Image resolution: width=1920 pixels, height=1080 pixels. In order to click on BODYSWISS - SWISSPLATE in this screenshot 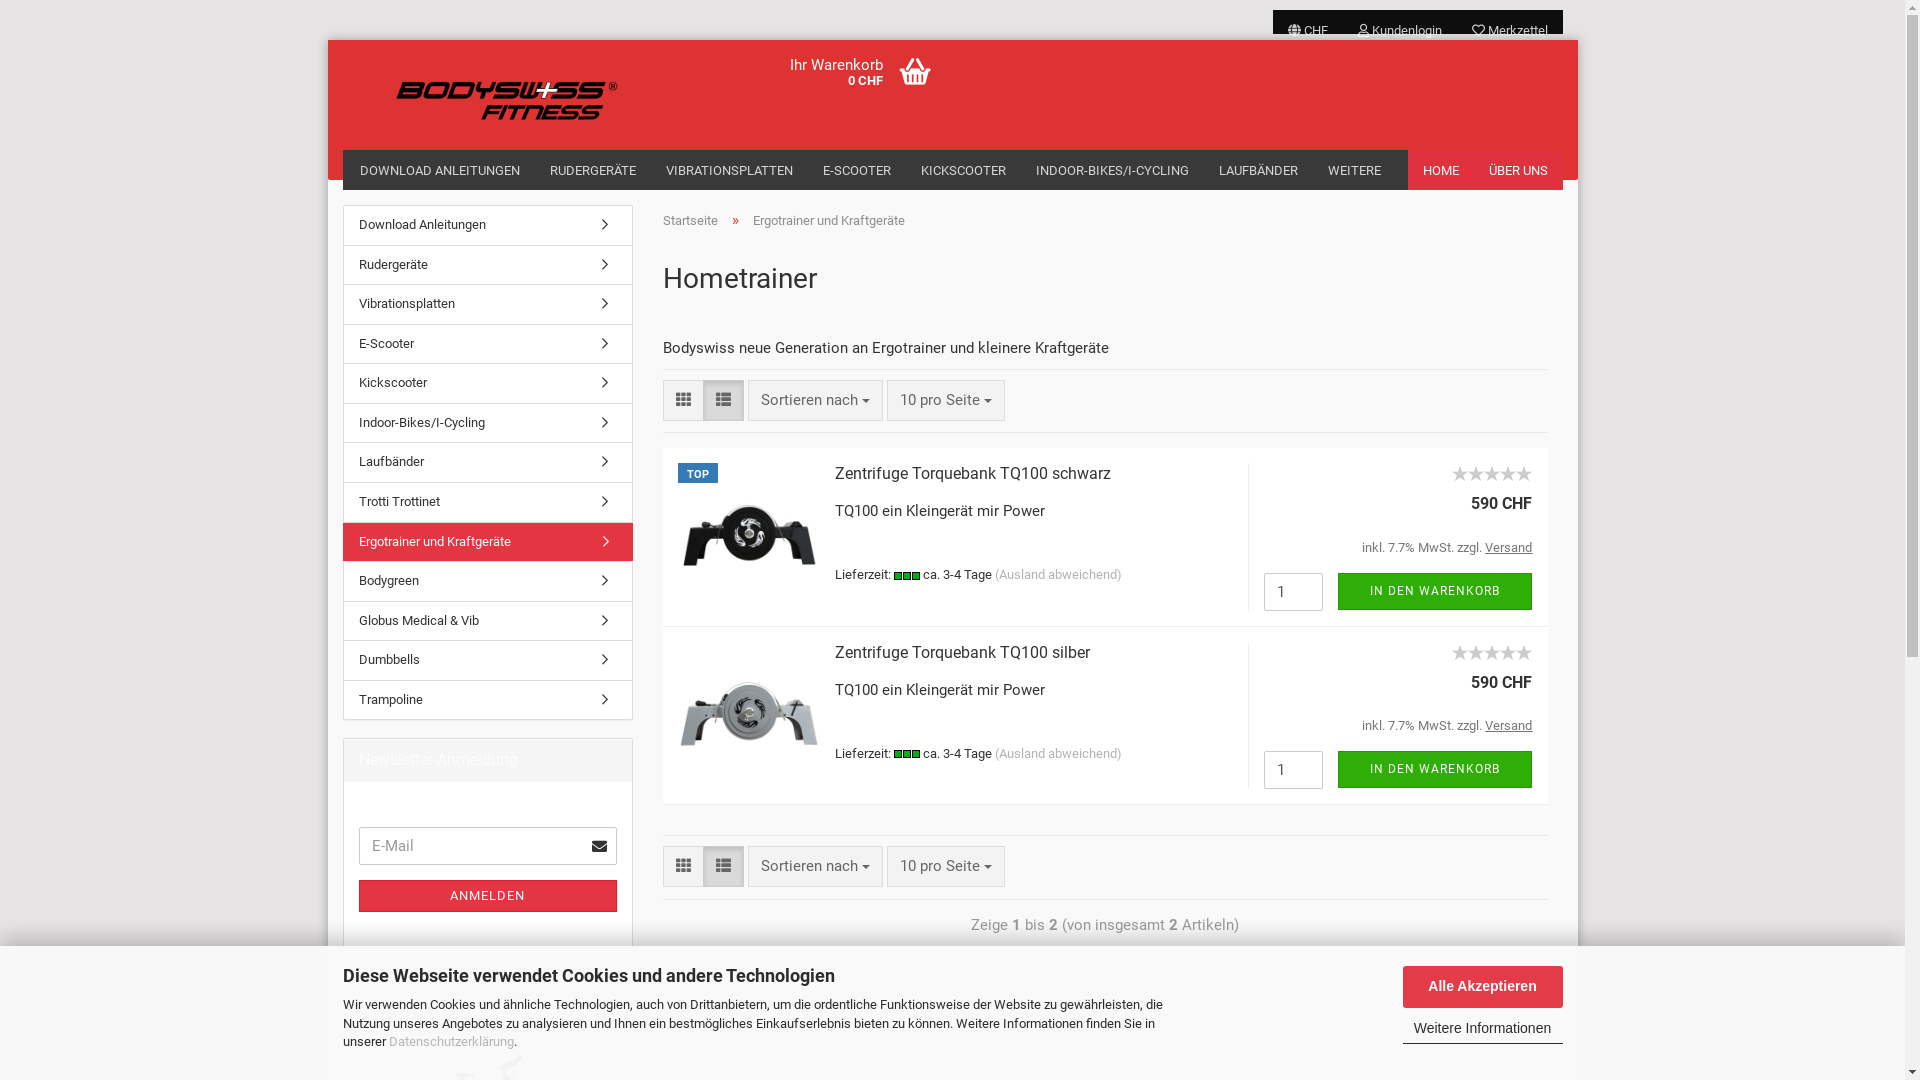, I will do `click(484, 80)`.